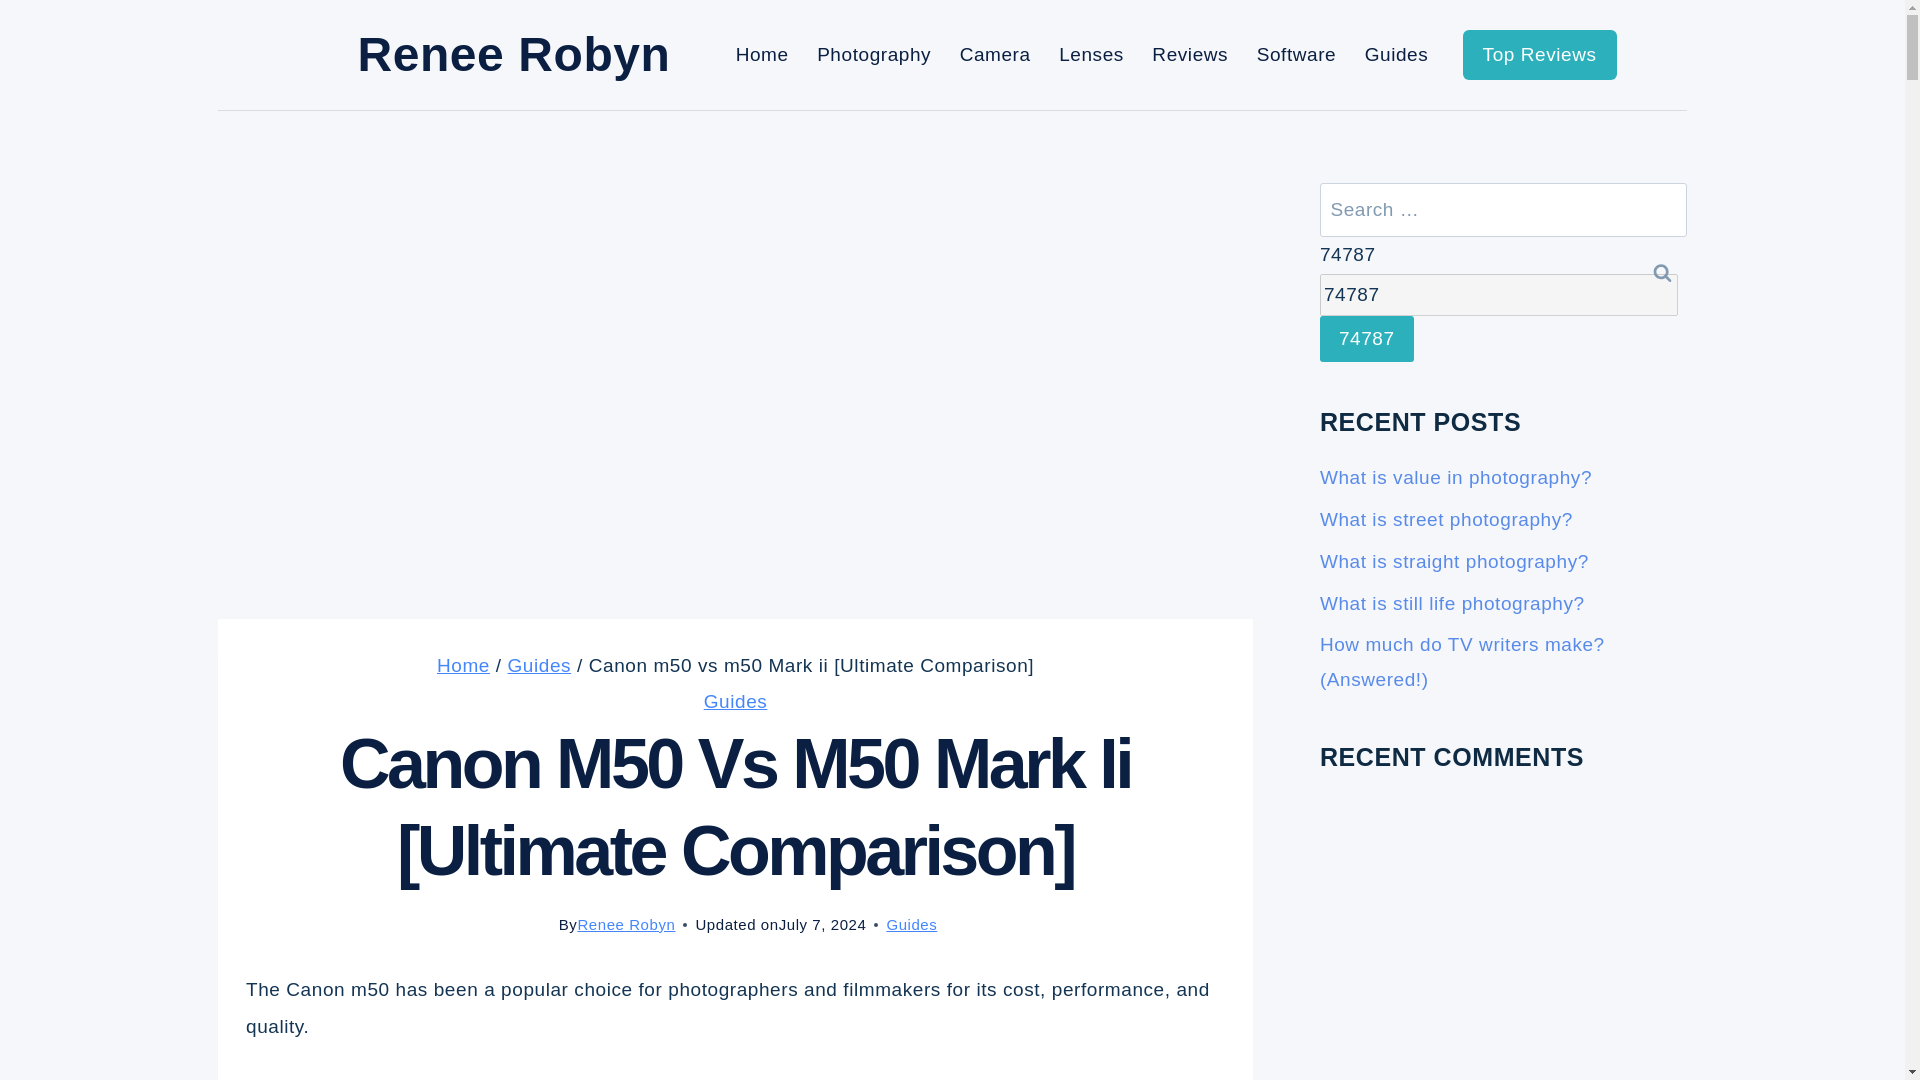  I want to click on Guides, so click(736, 701).